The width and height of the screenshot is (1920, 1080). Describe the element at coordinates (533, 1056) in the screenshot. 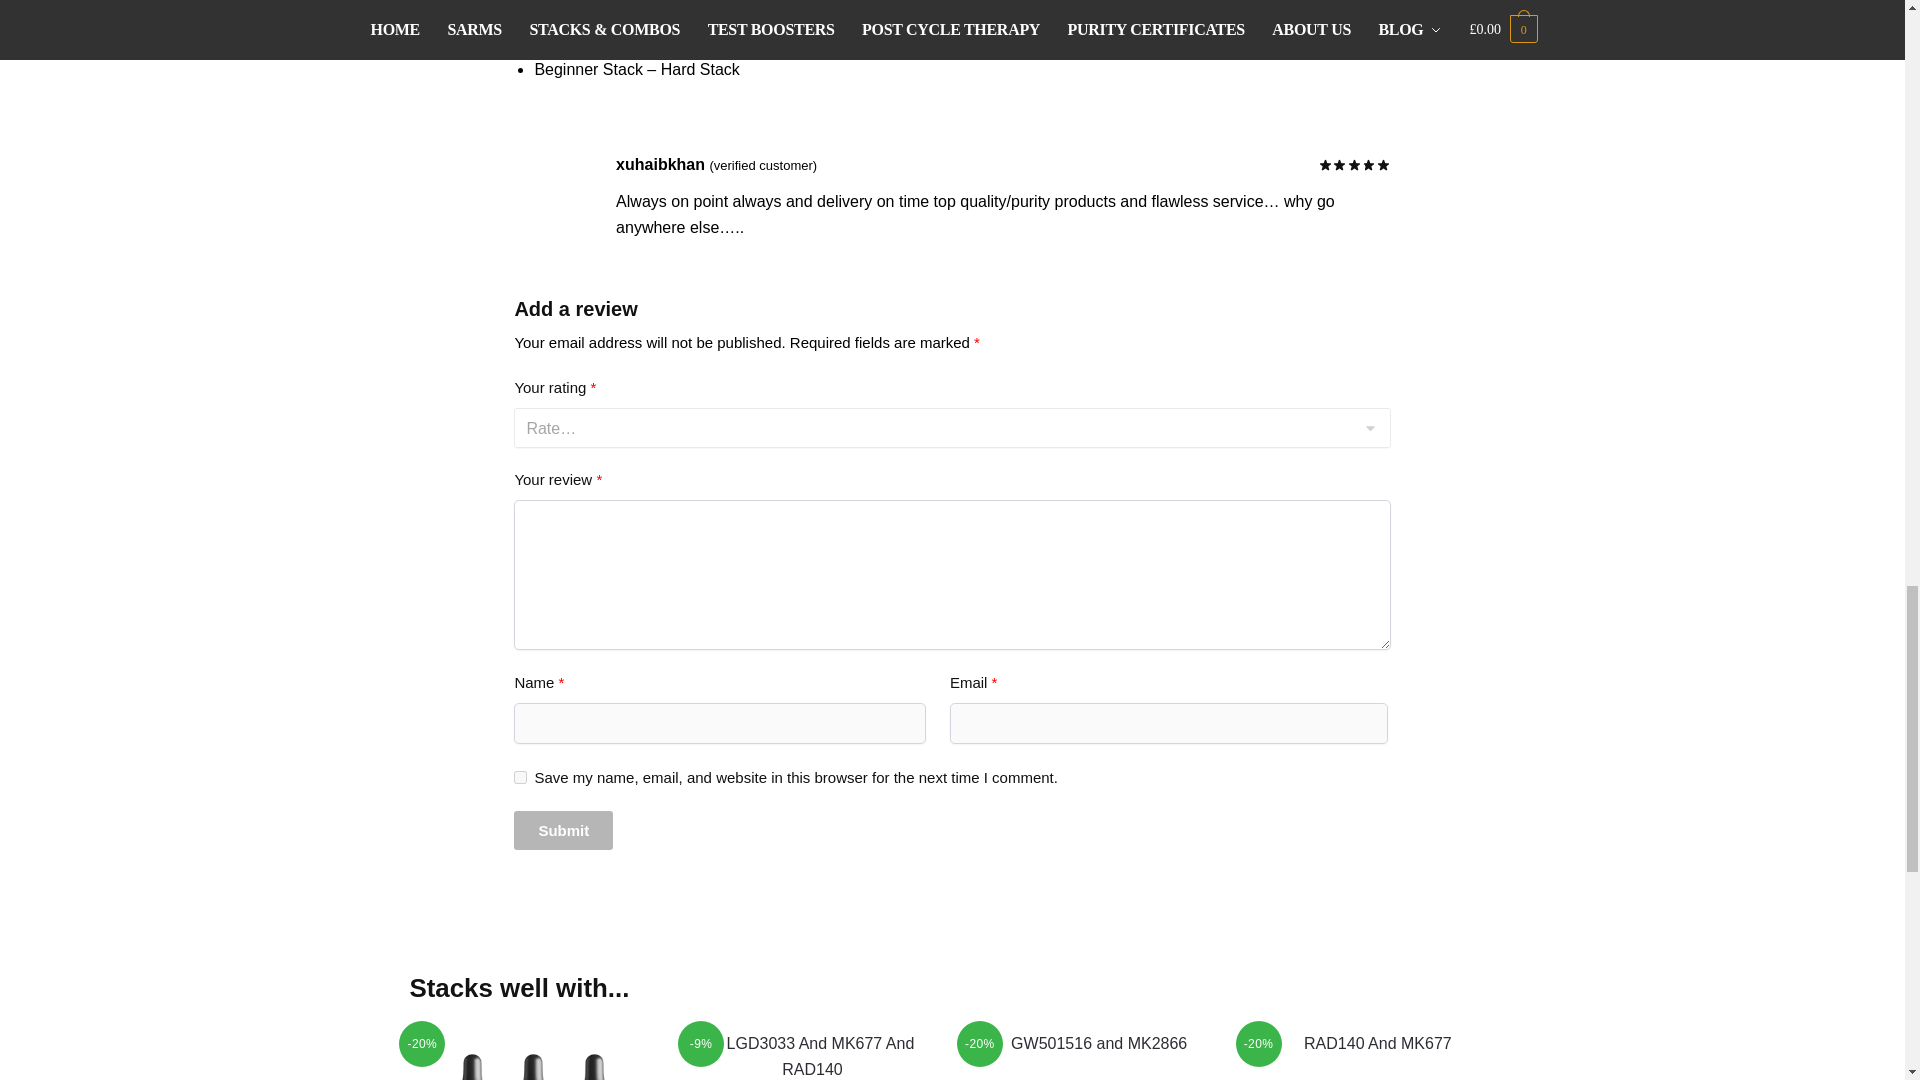

I see `Ultimate Physique Stack` at that location.